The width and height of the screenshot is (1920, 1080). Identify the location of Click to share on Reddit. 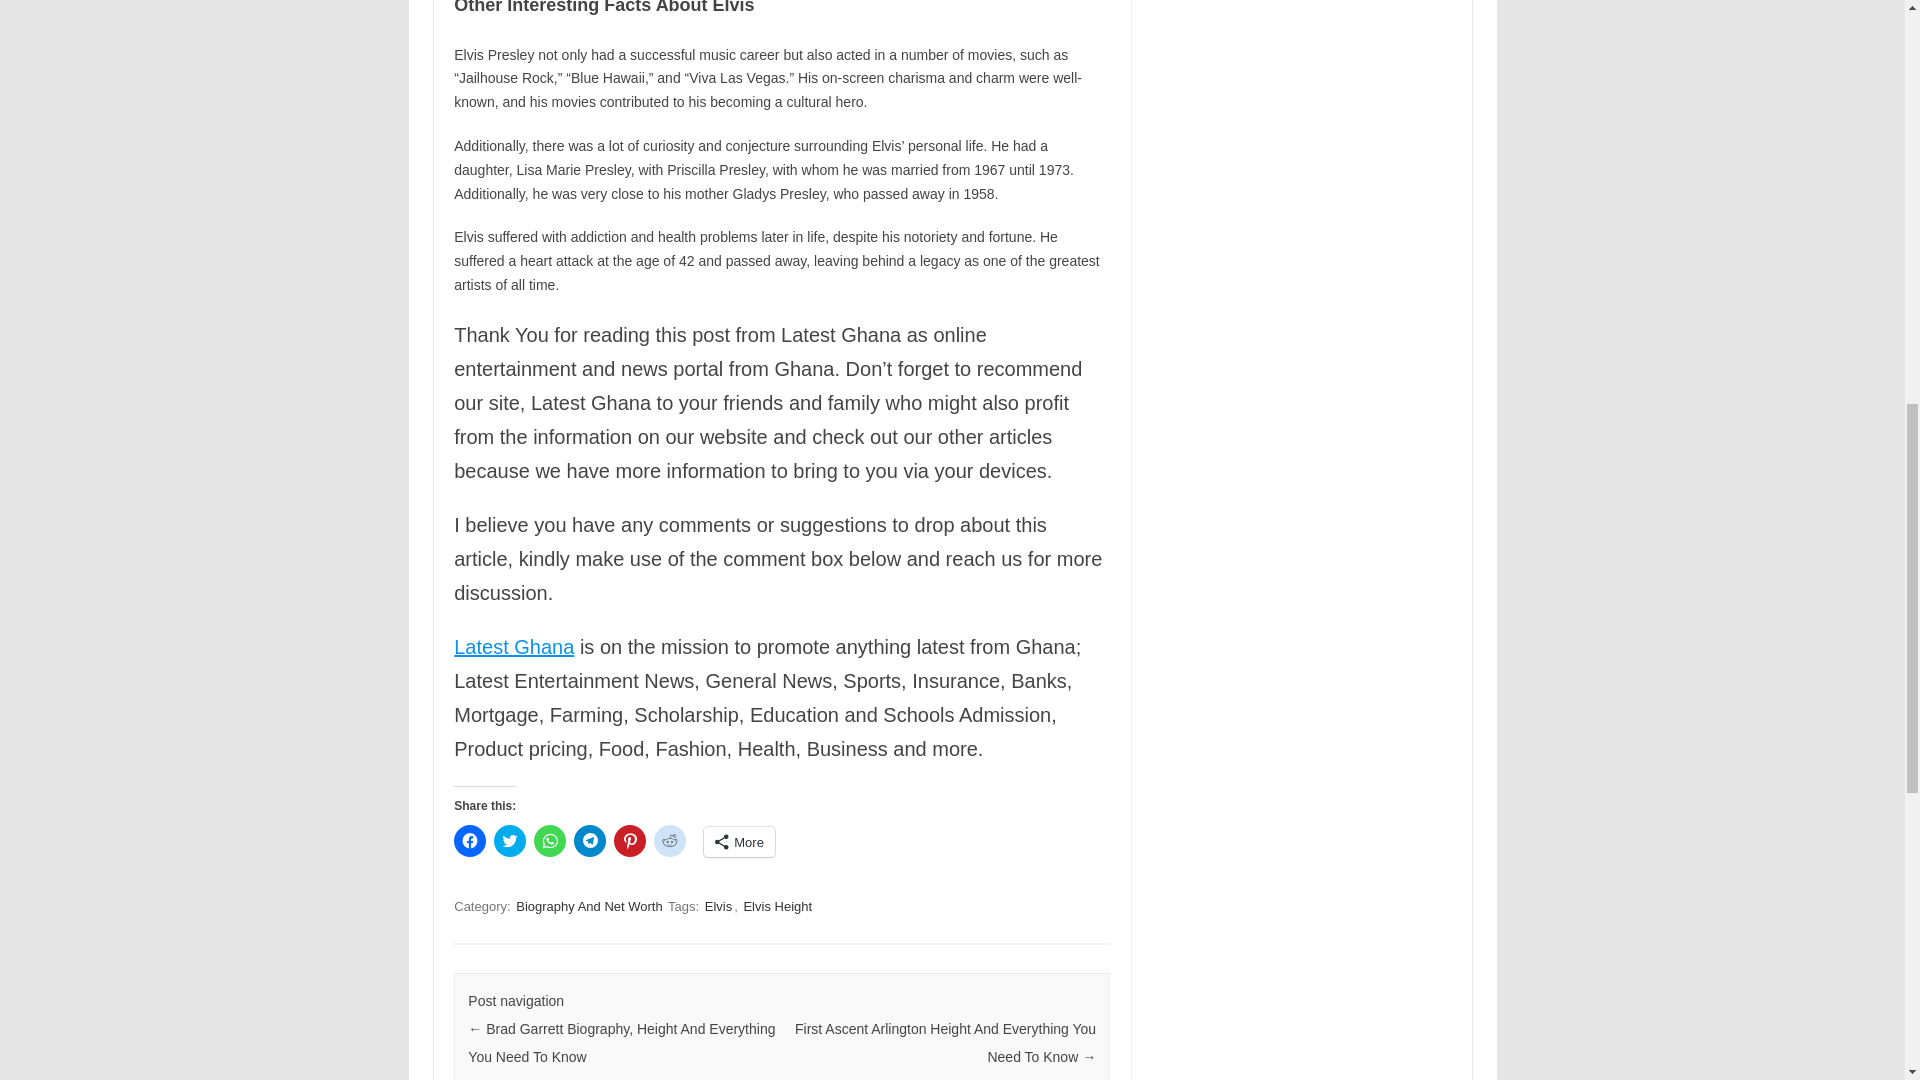
(670, 841).